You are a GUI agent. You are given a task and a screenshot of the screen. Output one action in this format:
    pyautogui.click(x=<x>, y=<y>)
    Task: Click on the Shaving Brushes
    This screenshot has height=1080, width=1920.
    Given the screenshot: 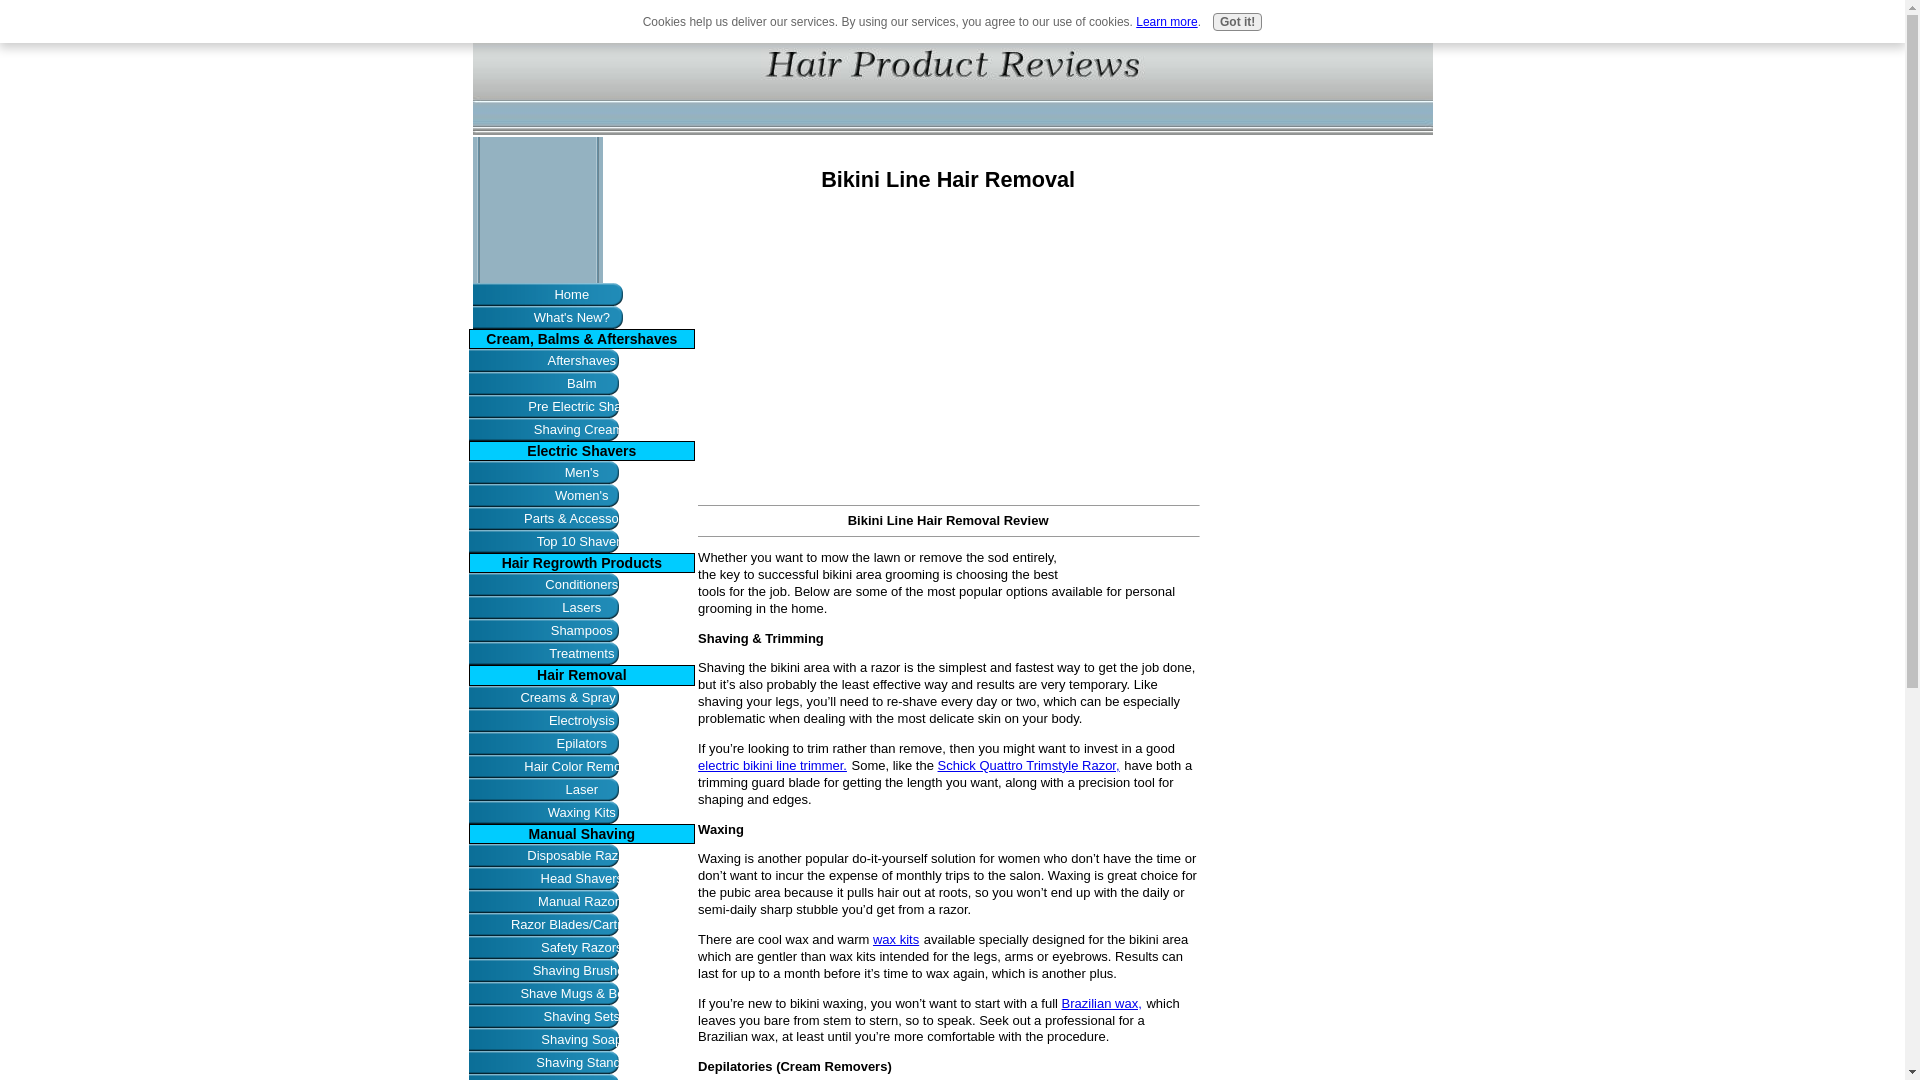 What is the action you would take?
    pyautogui.click(x=582, y=970)
    